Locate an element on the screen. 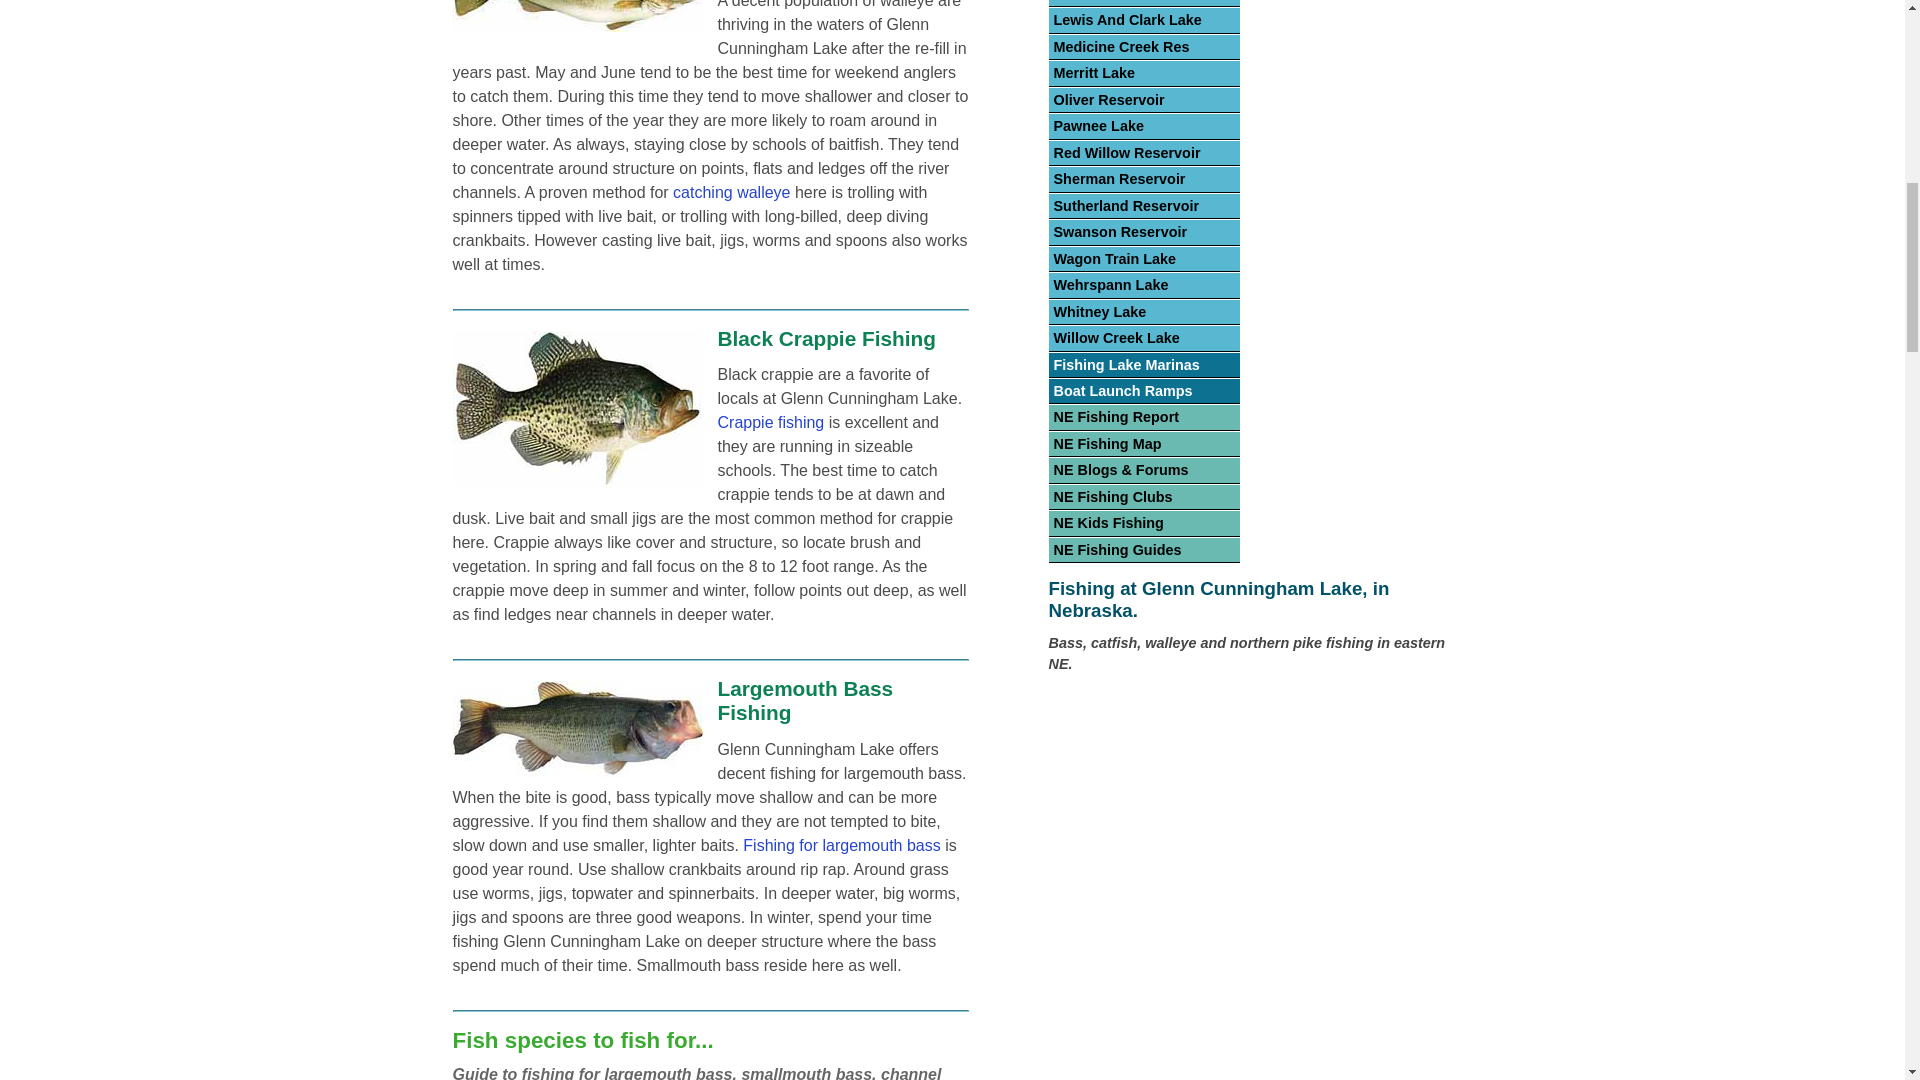 The width and height of the screenshot is (1920, 1080). catching walleye is located at coordinates (731, 192).